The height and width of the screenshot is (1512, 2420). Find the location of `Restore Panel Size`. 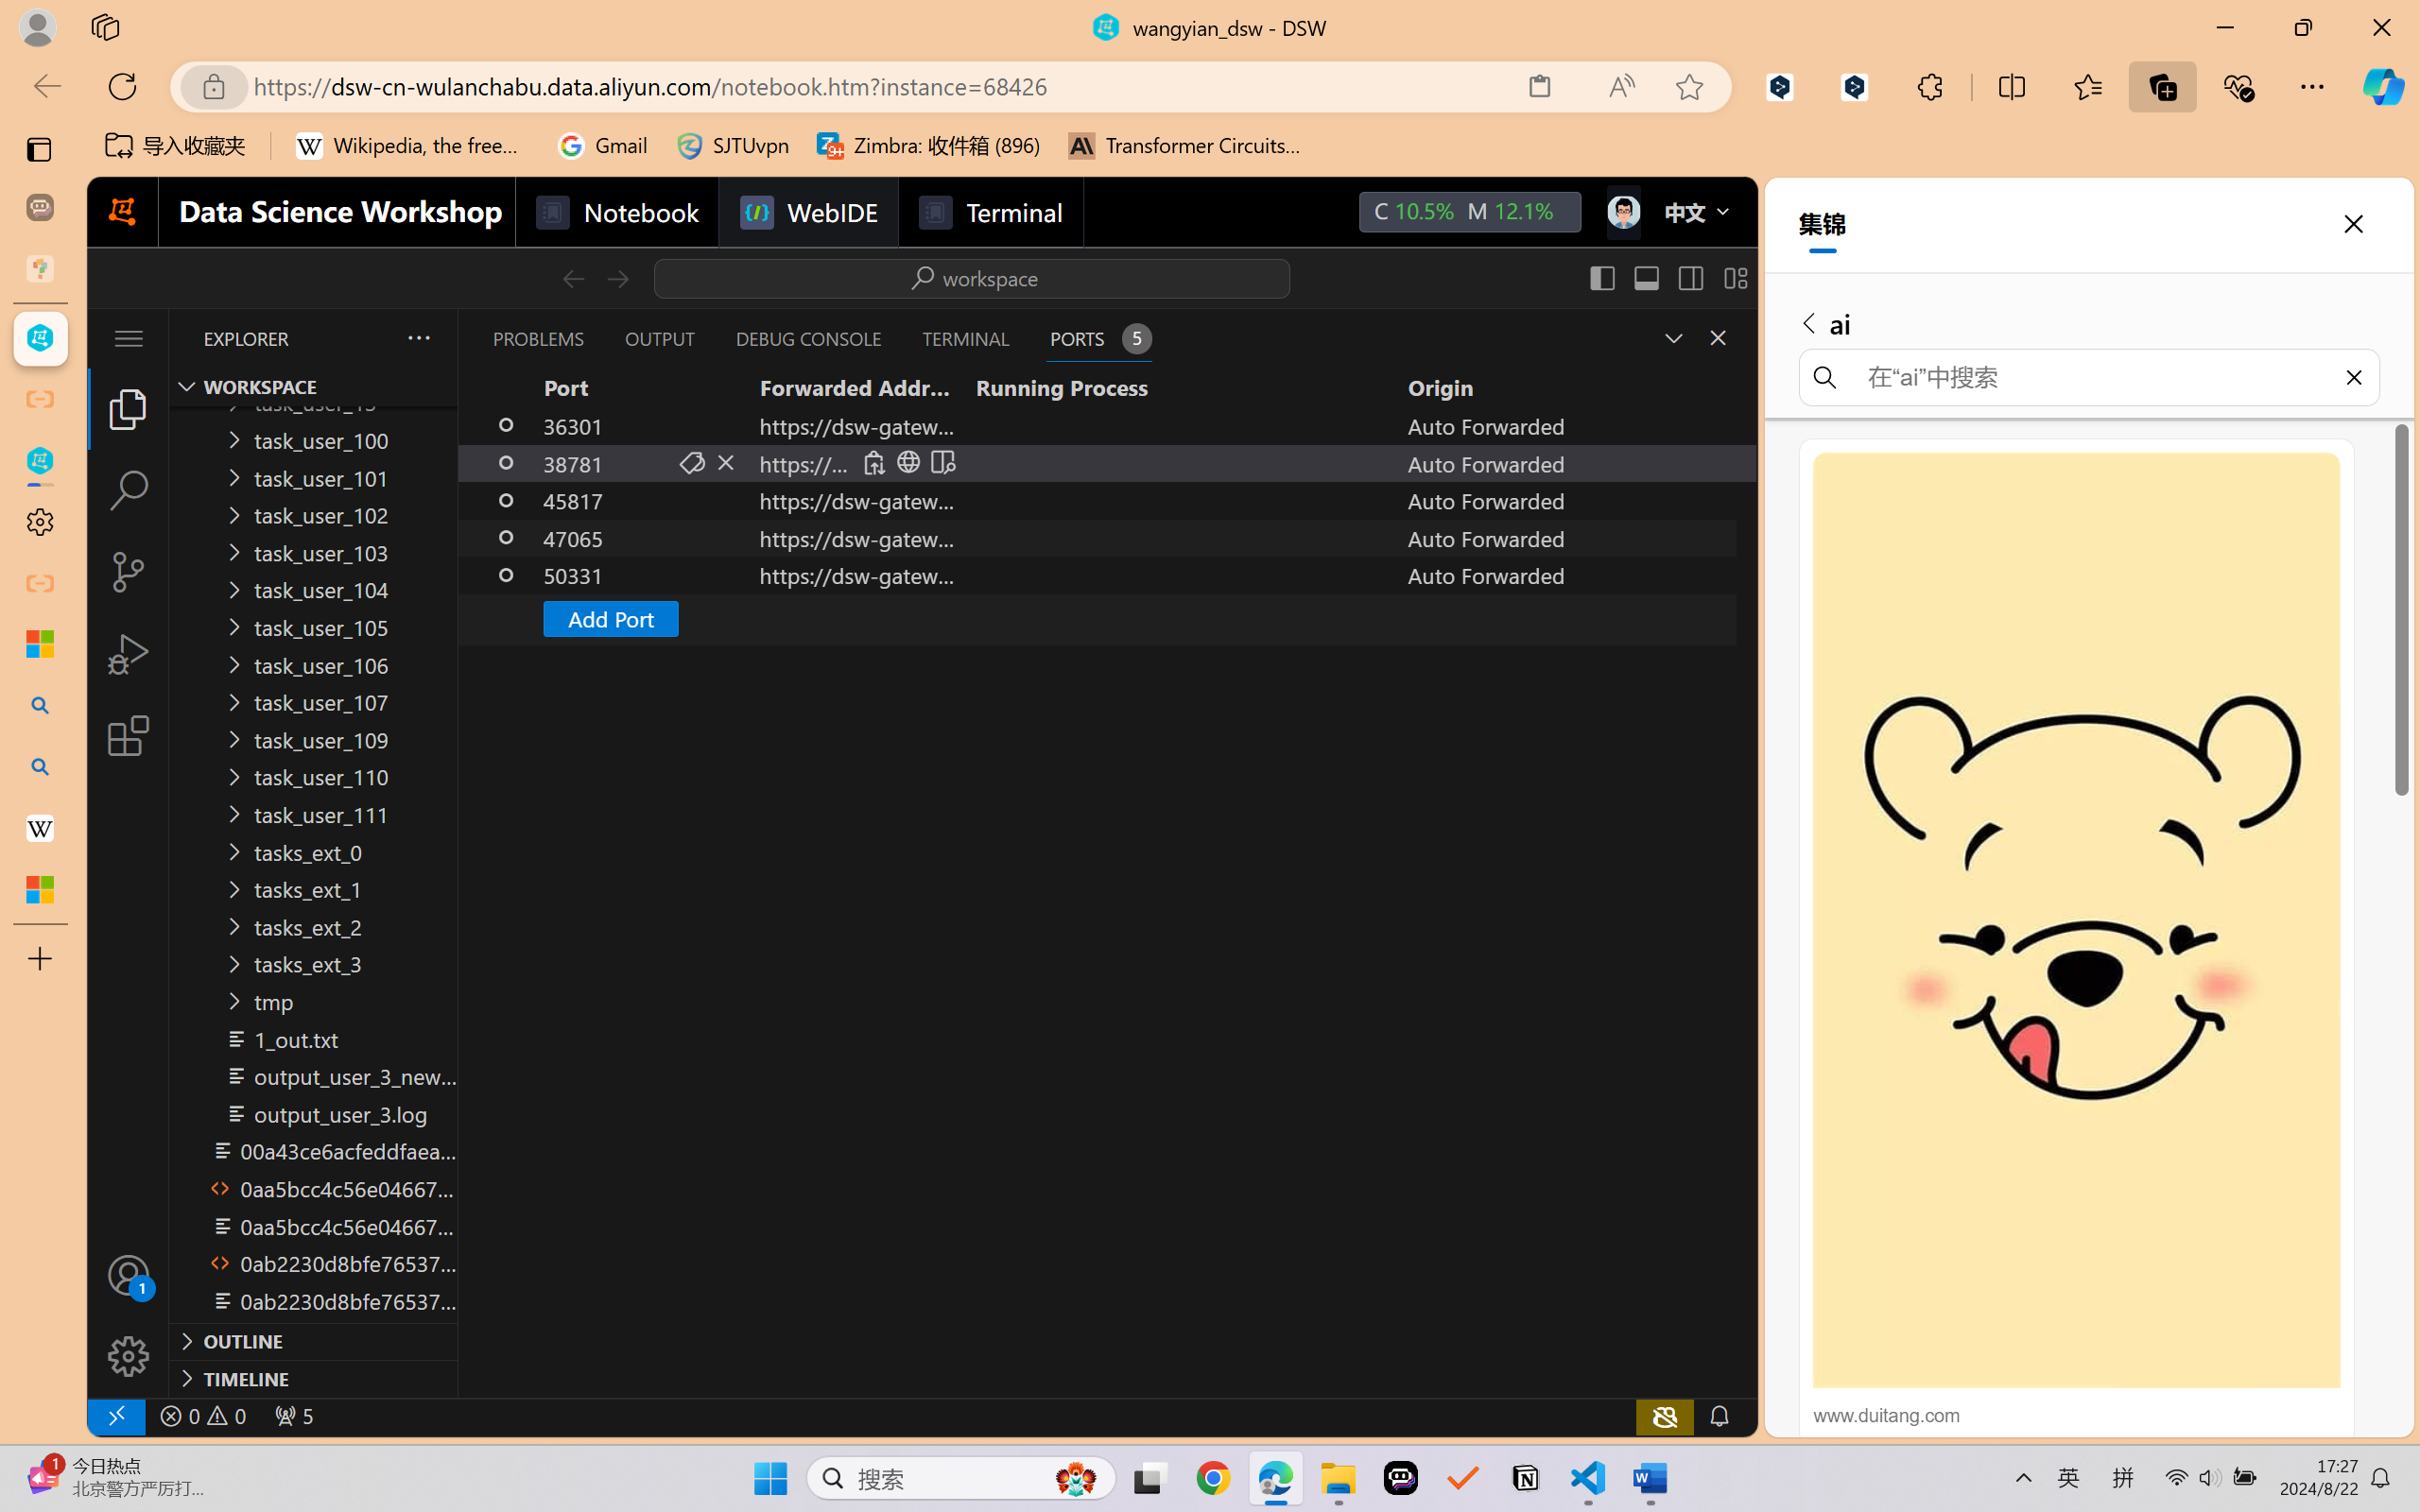

Restore Panel Size is located at coordinates (1671, 337).